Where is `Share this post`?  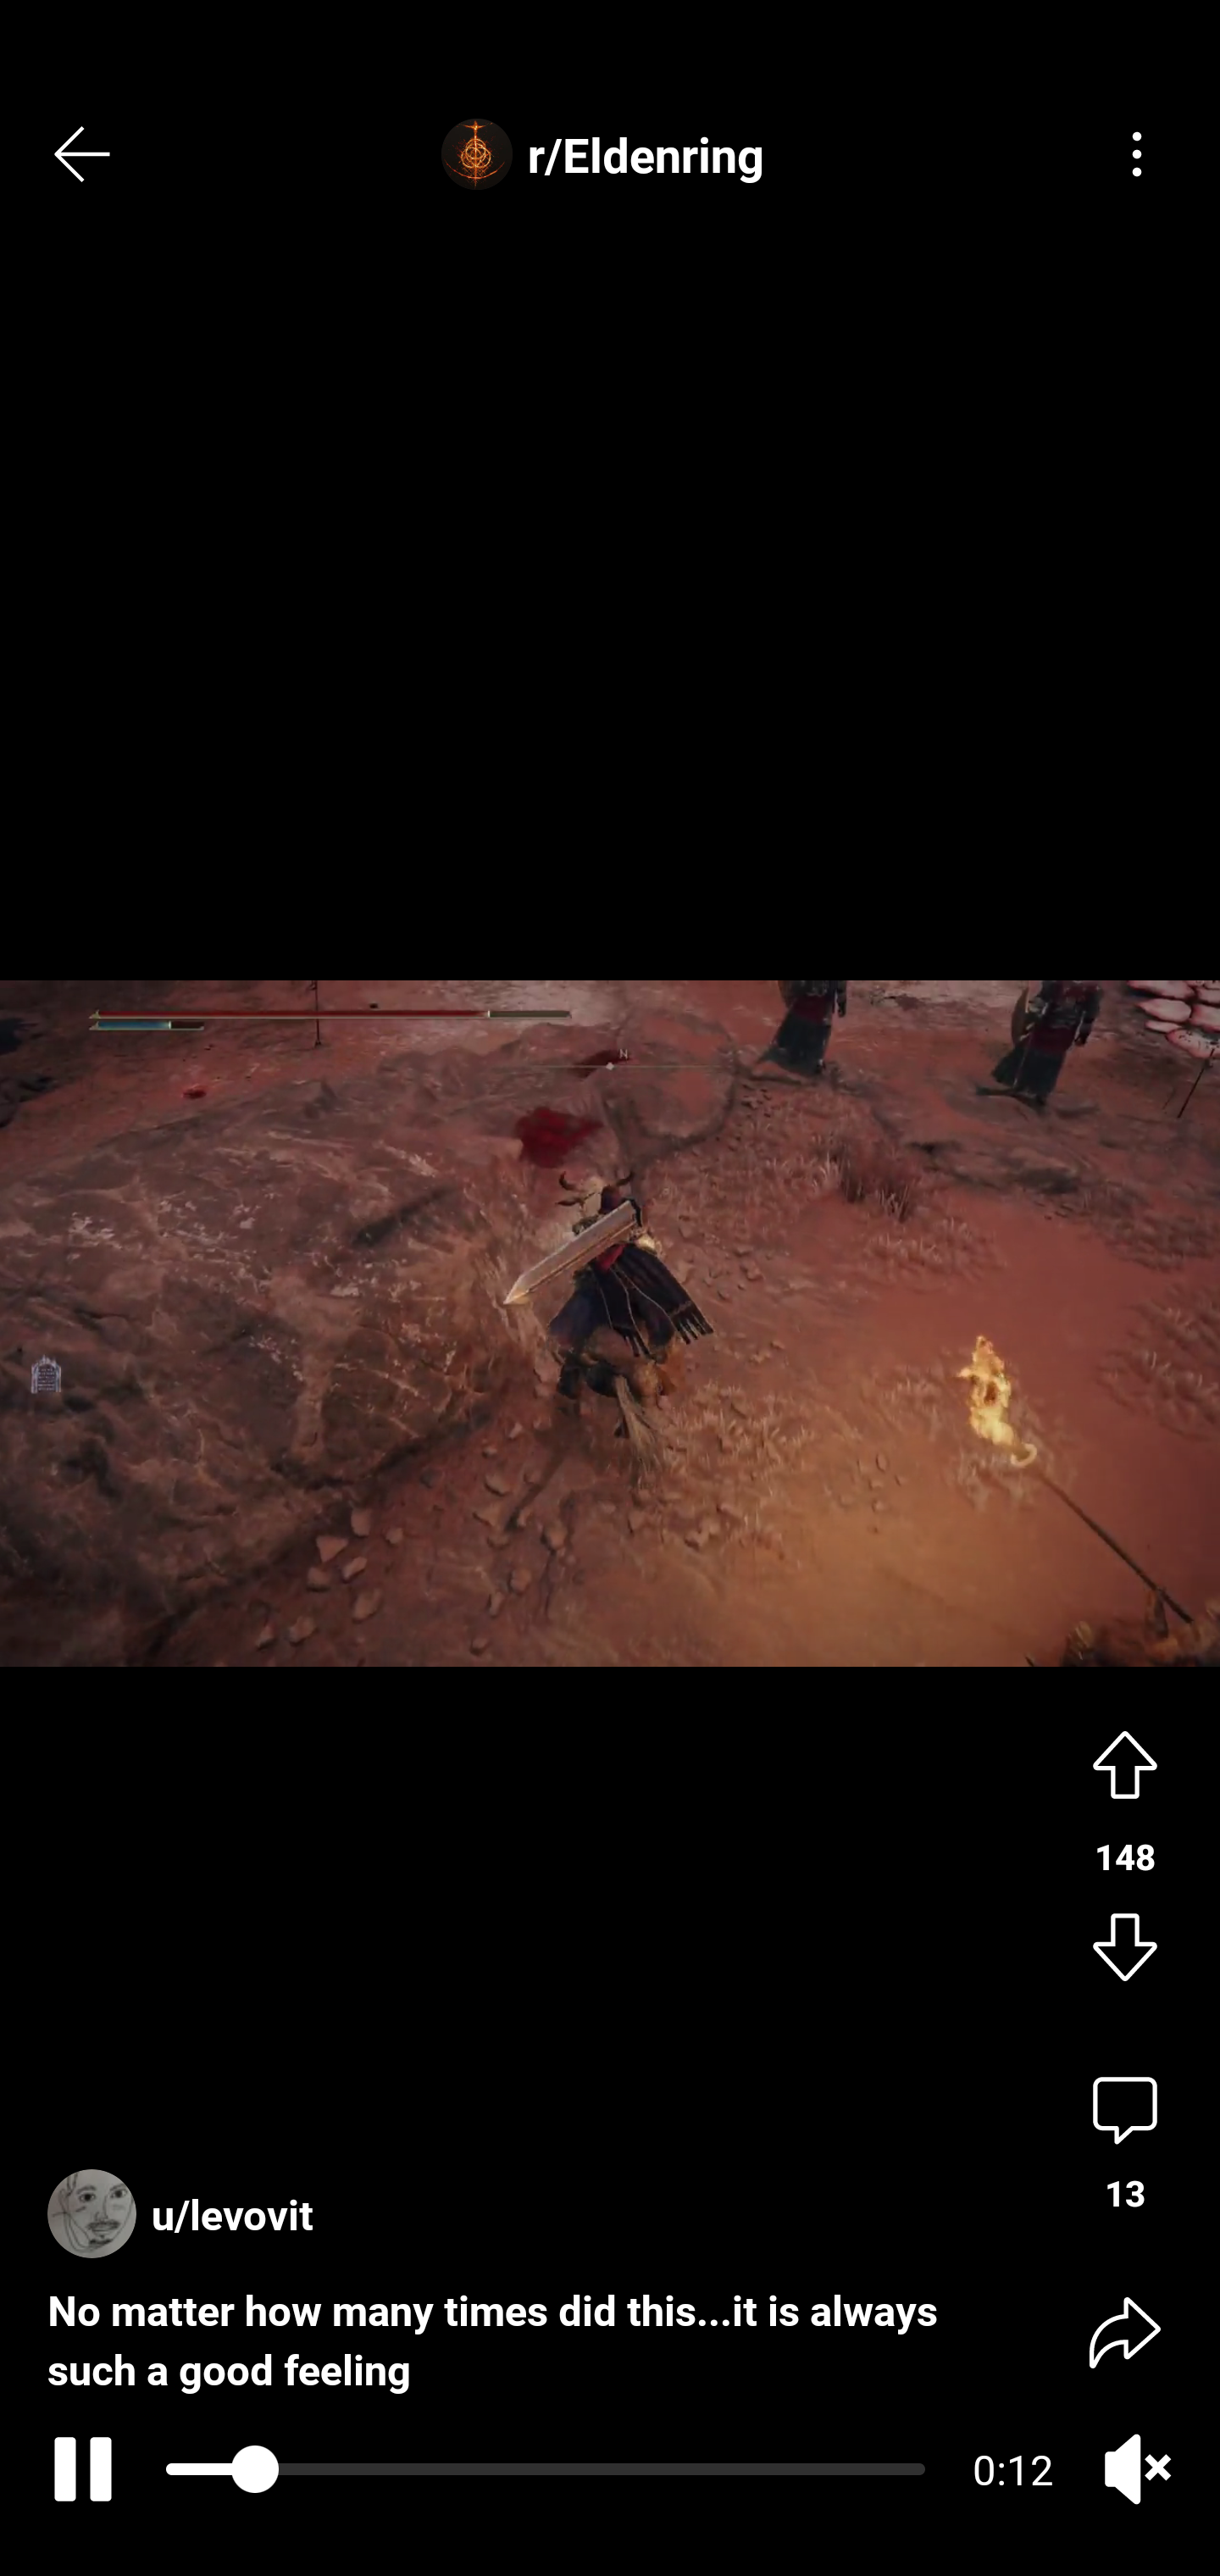
Share this post is located at coordinates (1125, 2330).